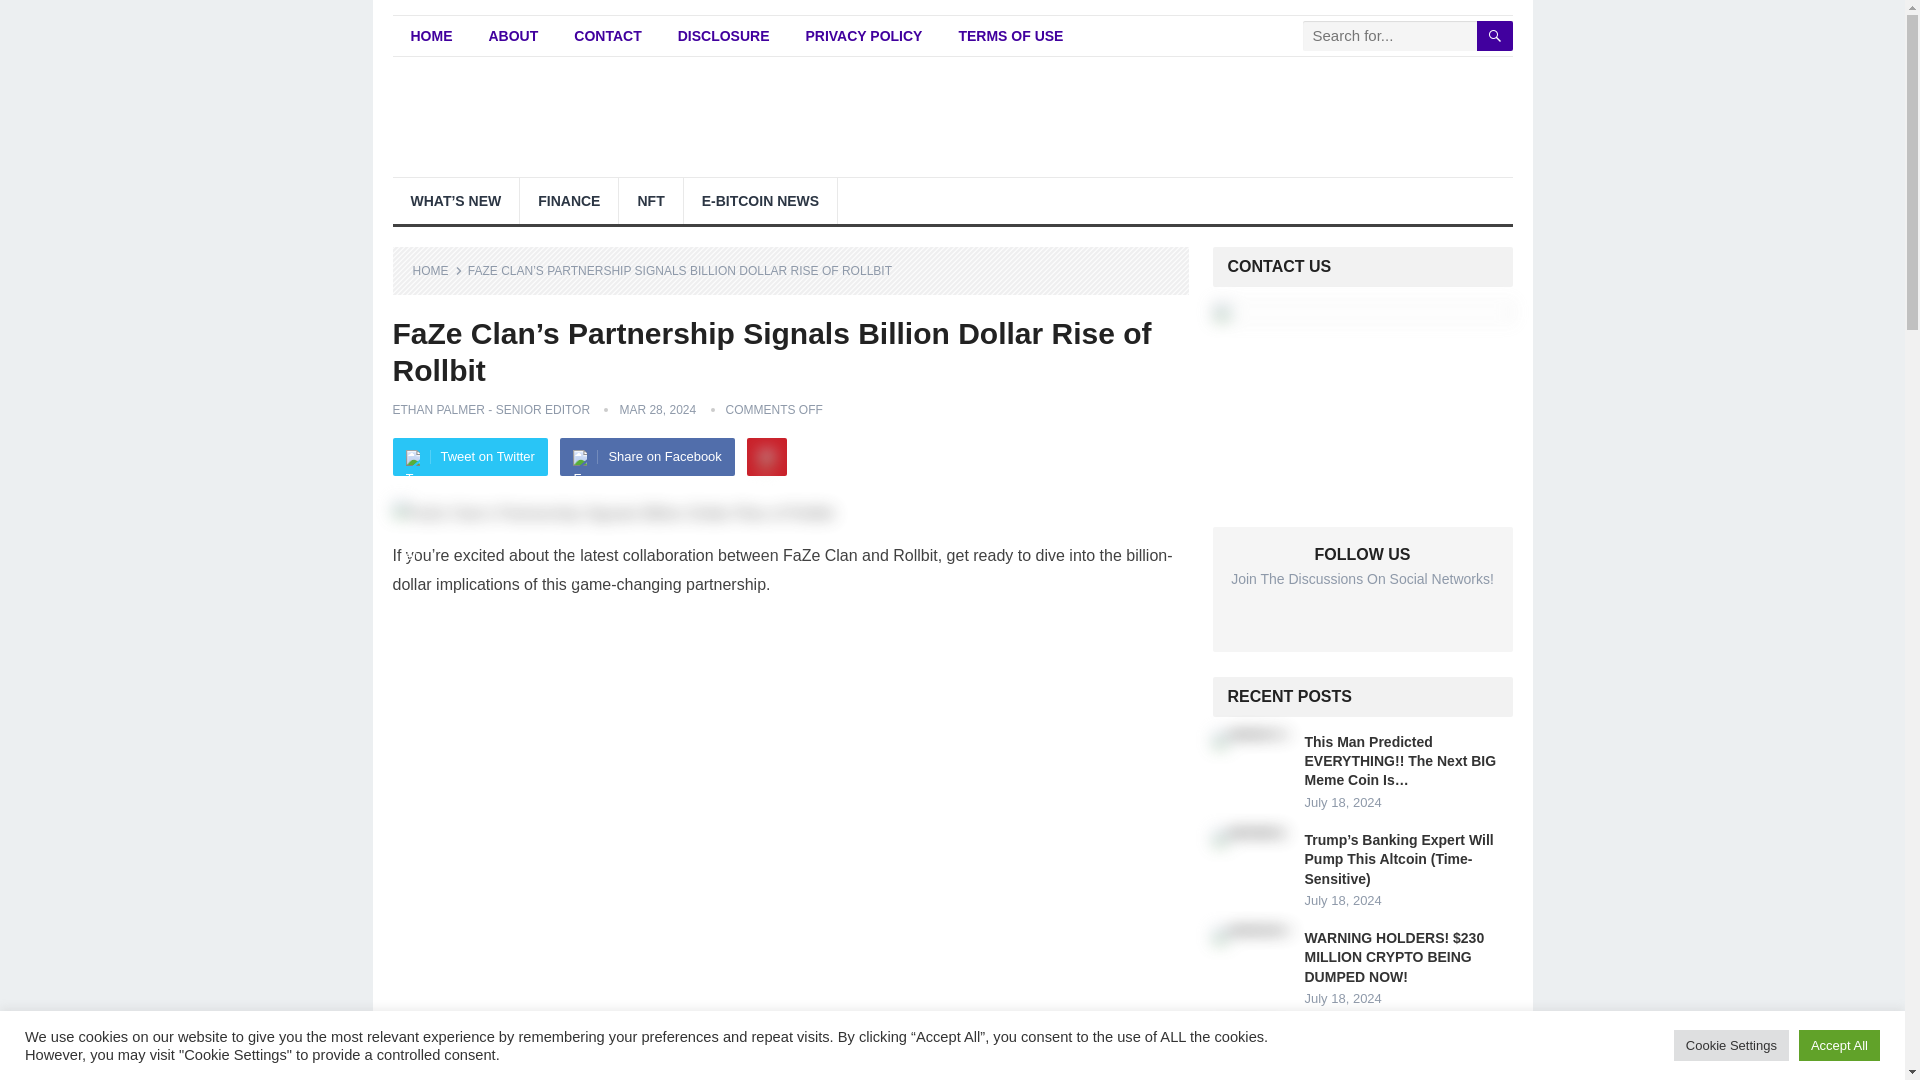 The height and width of the screenshot is (1080, 1920). What do you see at coordinates (1010, 36) in the screenshot?
I see `TERMS OF USE` at bounding box center [1010, 36].